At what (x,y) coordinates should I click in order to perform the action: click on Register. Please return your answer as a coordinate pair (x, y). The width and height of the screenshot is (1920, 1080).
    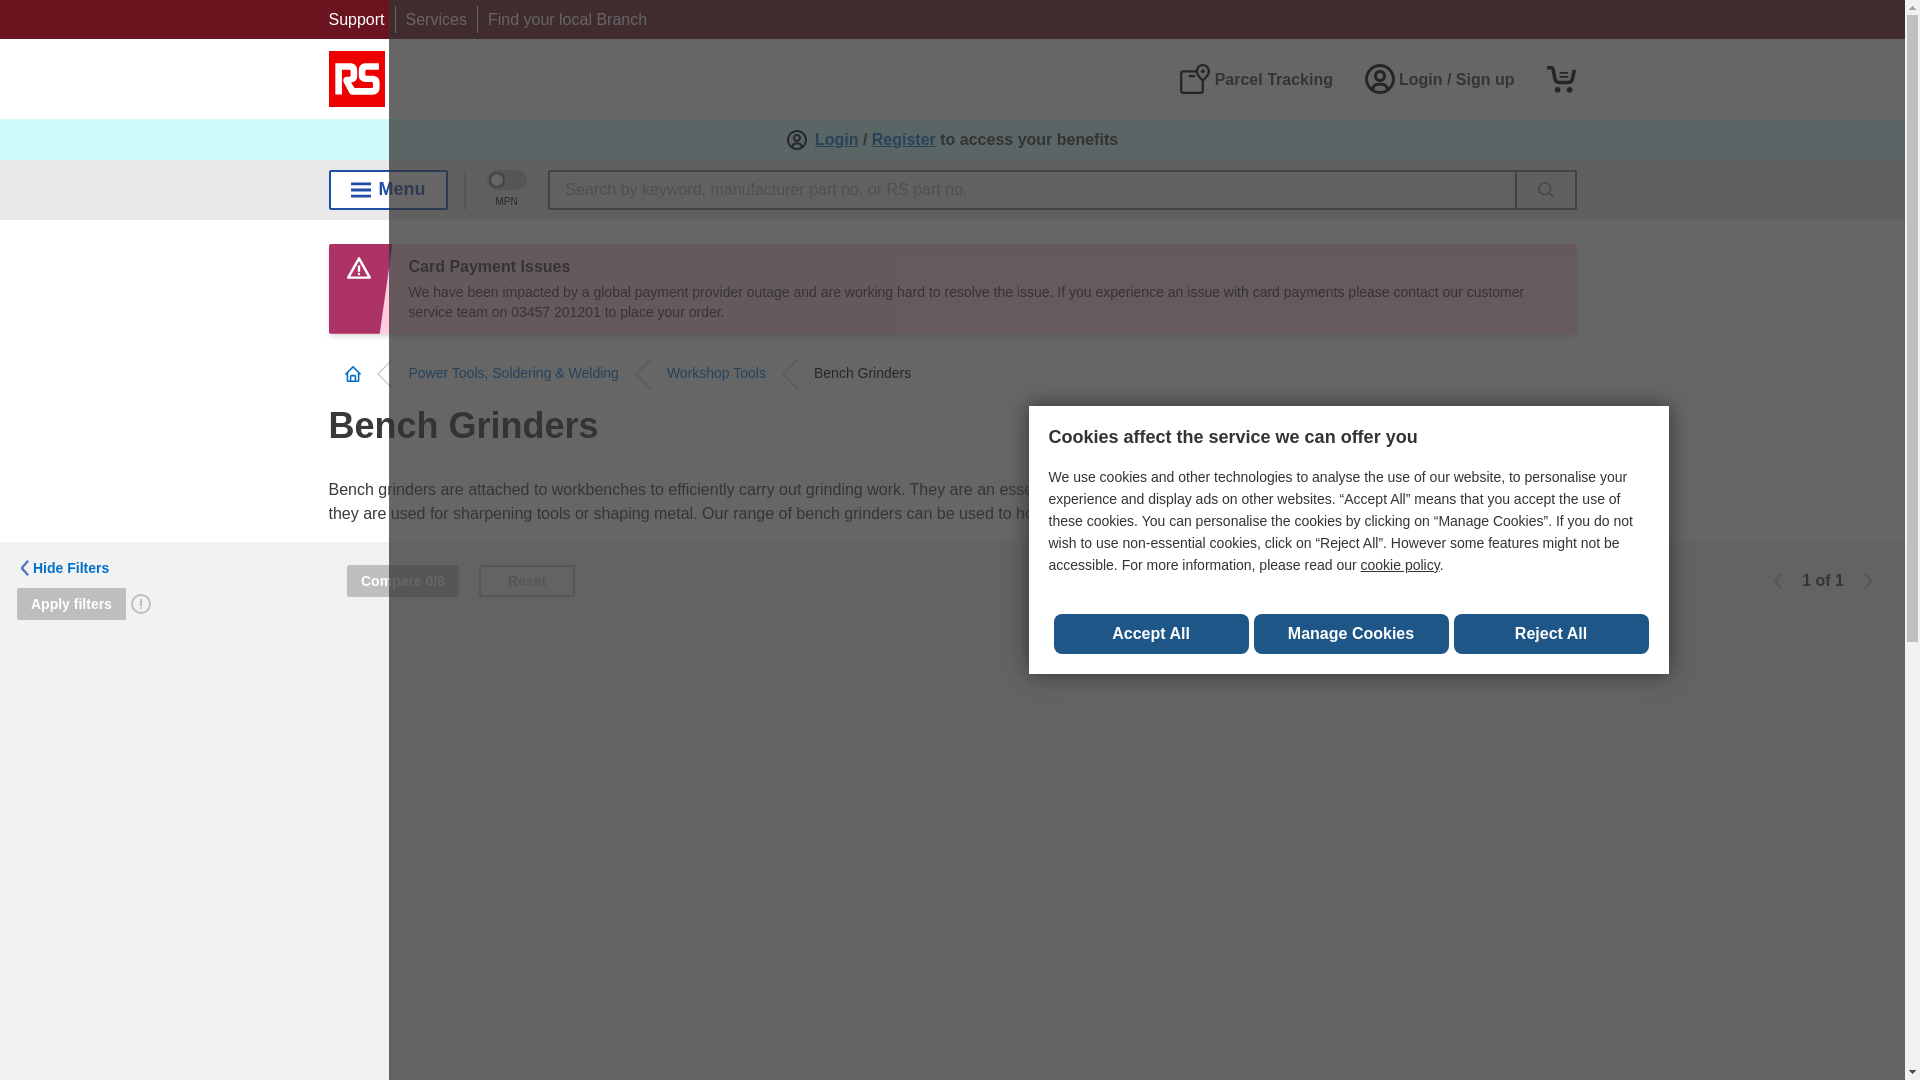
    Looking at the image, I should click on (904, 140).